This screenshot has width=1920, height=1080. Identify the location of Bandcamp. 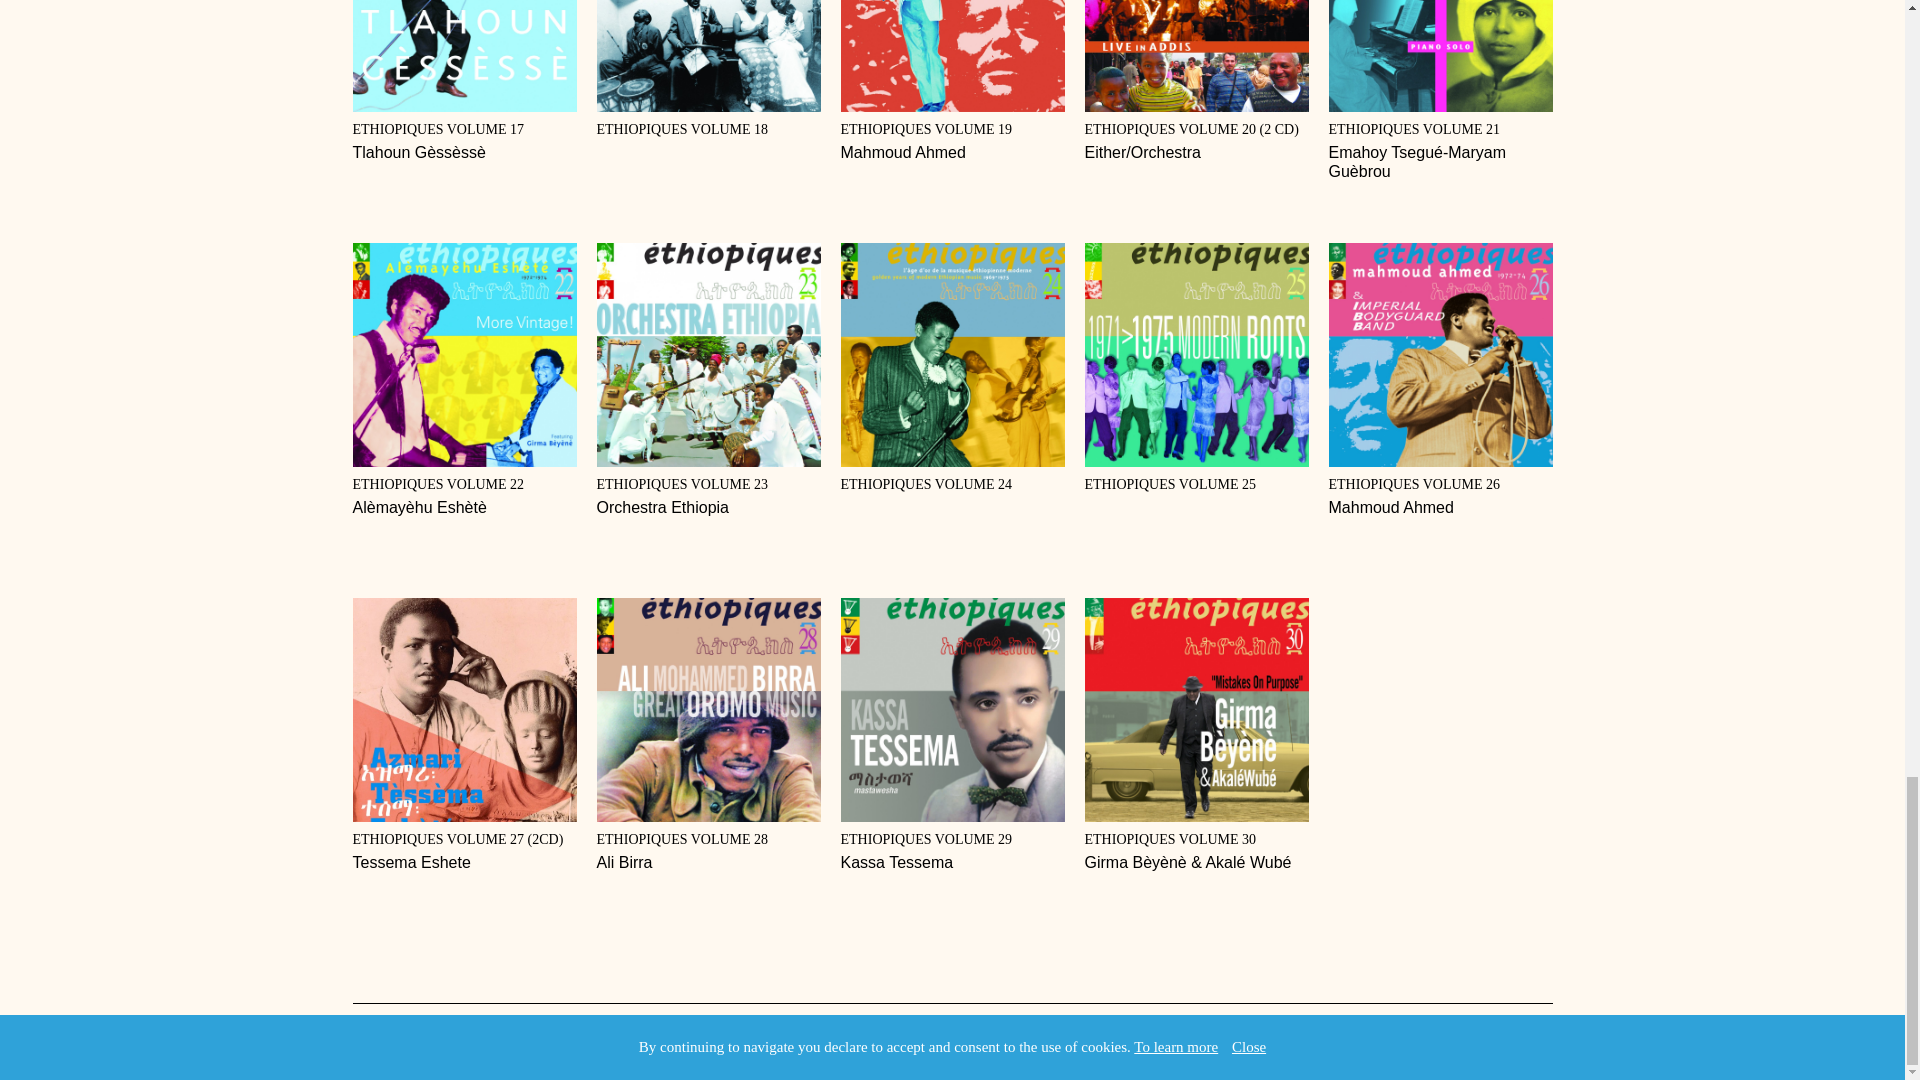
(707, 380).